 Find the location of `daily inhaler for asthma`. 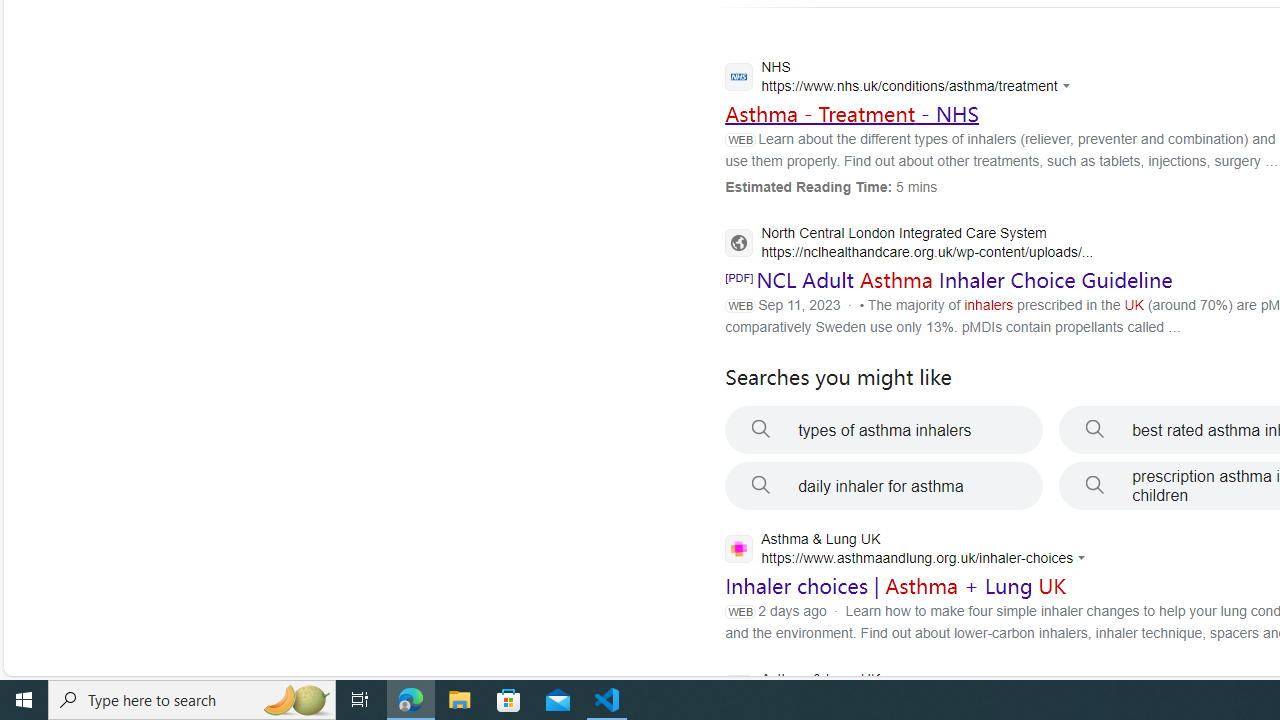

daily inhaler for asthma is located at coordinates (884, 486).